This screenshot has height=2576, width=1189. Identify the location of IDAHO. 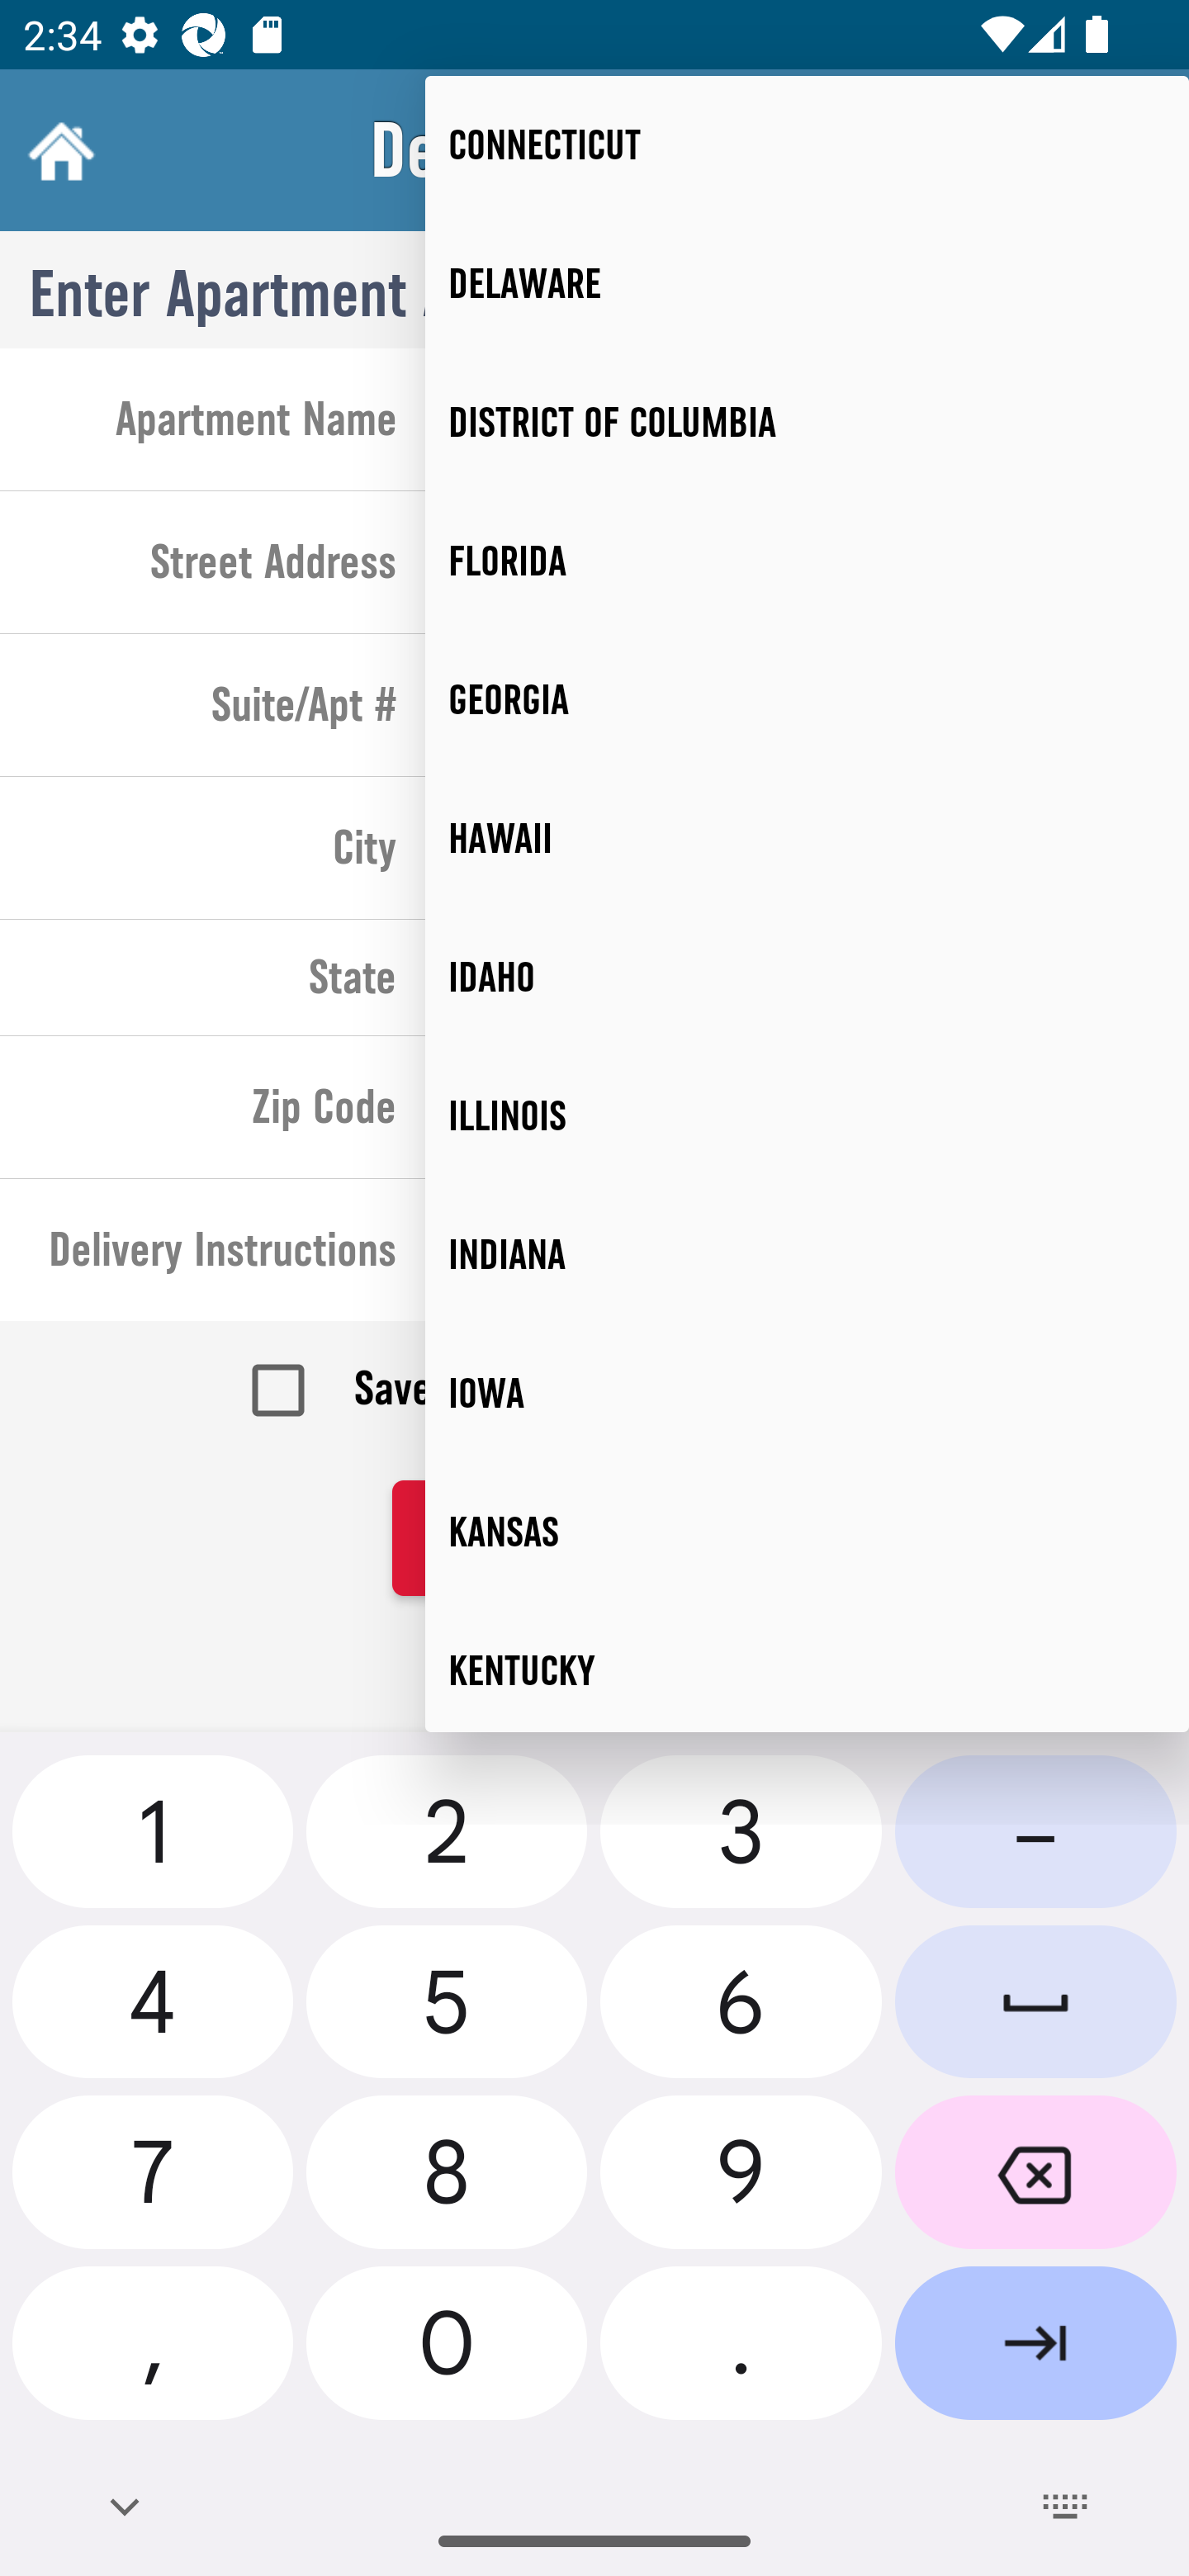
(808, 978).